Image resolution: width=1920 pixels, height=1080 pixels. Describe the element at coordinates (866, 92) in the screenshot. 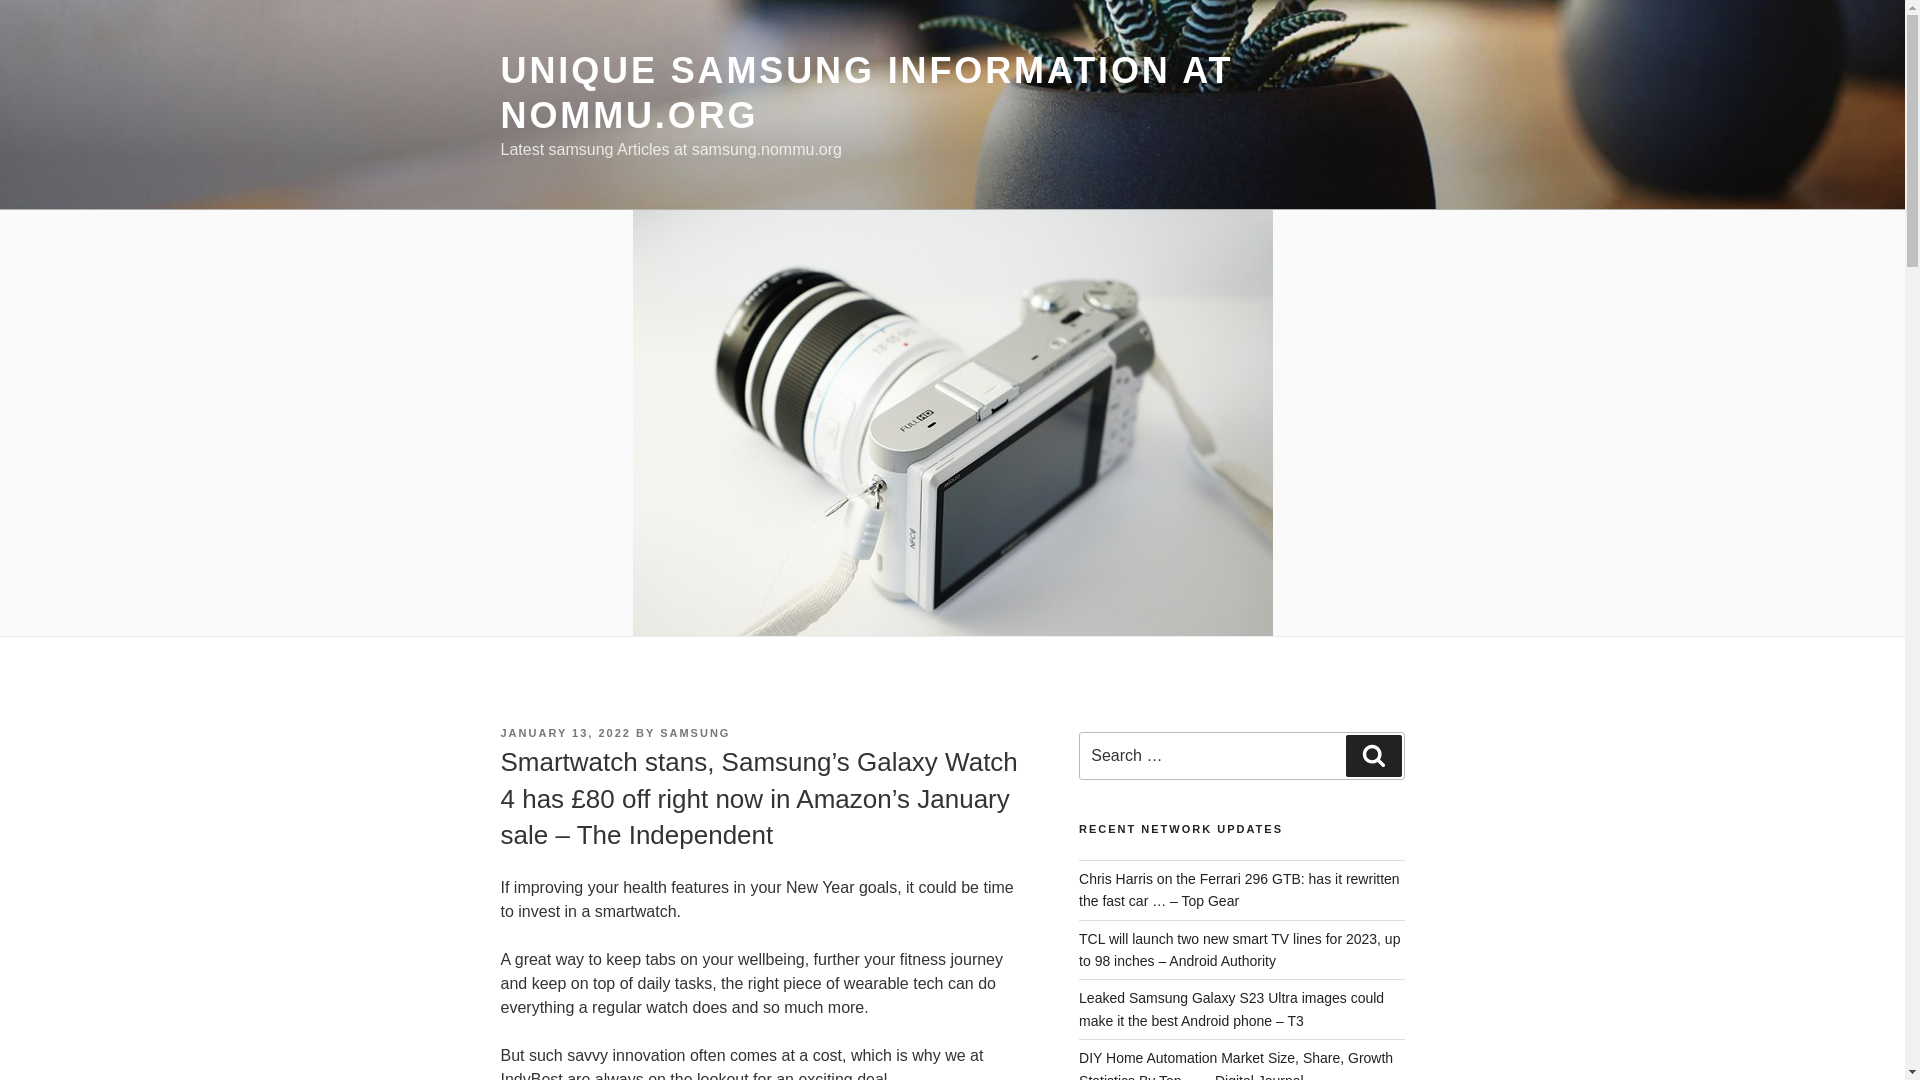

I see `UNIQUE SAMSUNG INFORMATION AT NOMMU.ORG` at that location.